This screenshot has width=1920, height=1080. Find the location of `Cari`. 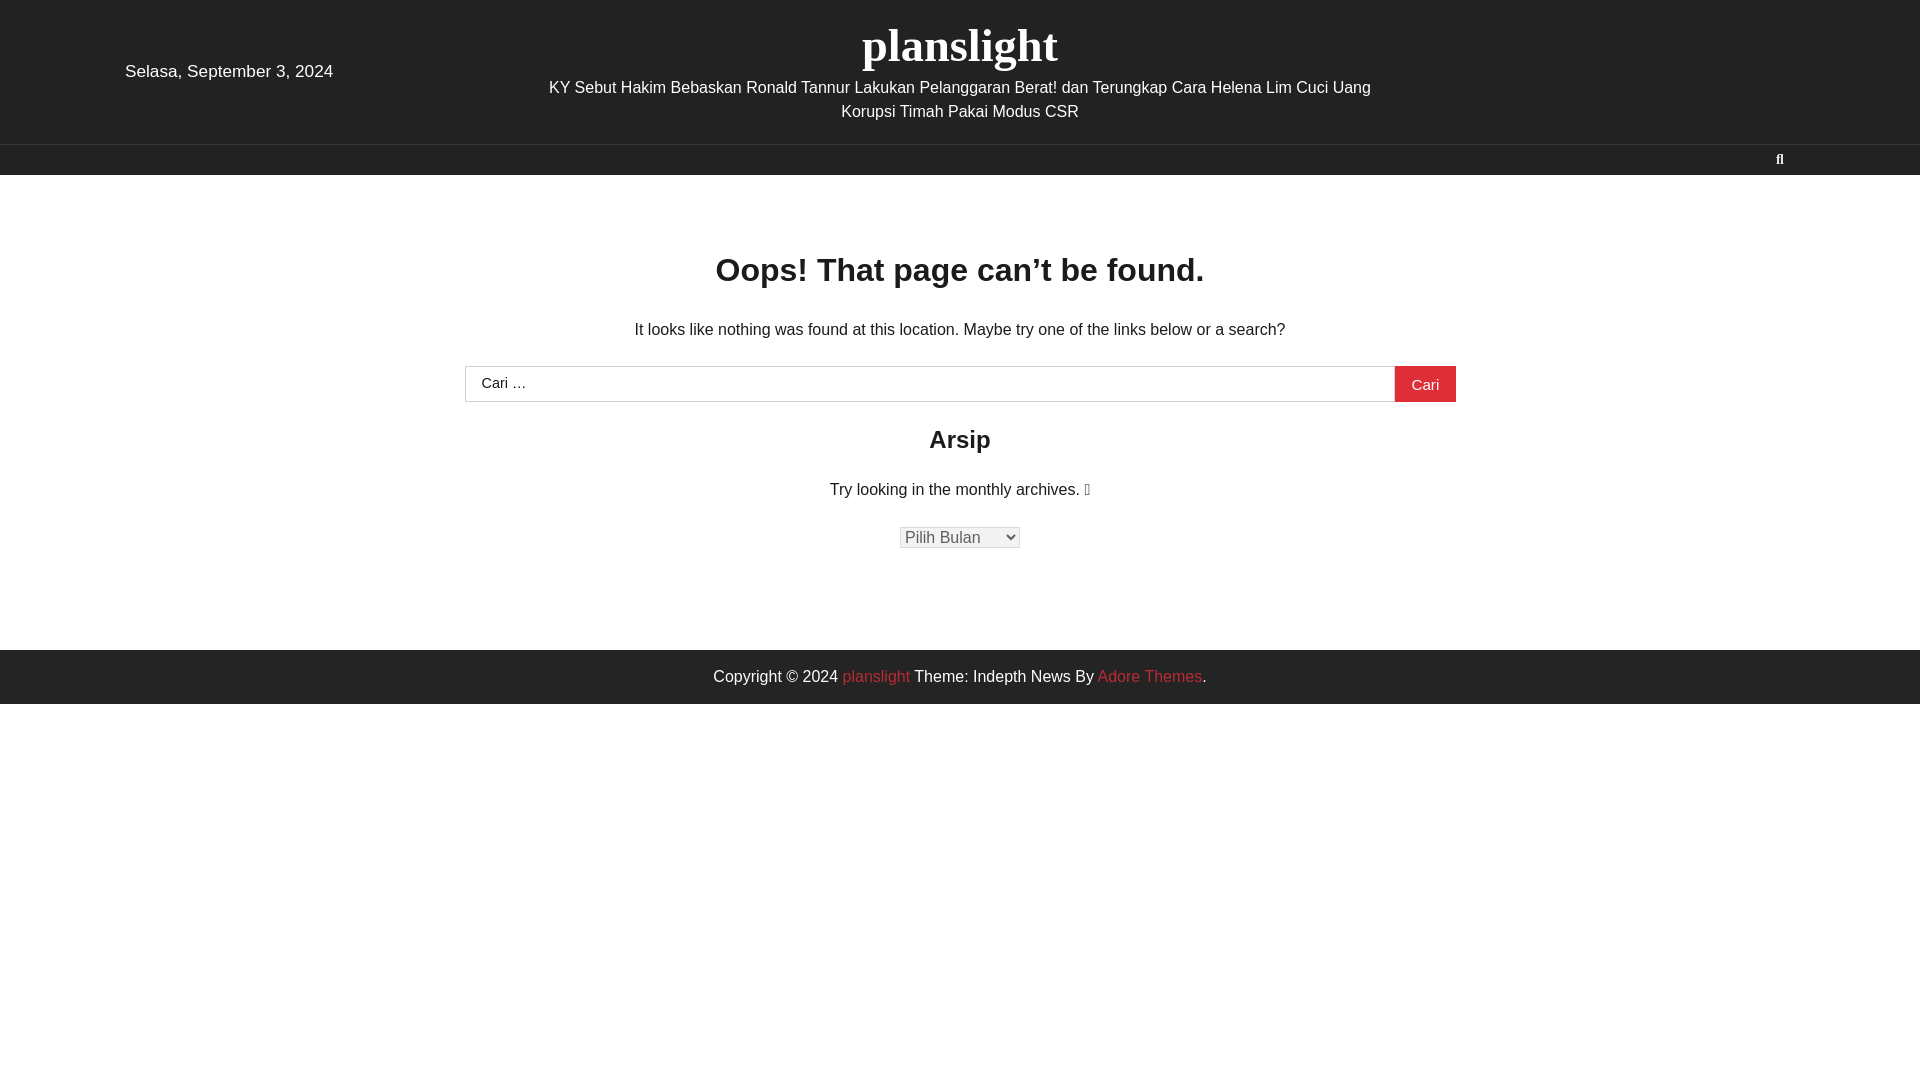

Cari is located at coordinates (1425, 384).